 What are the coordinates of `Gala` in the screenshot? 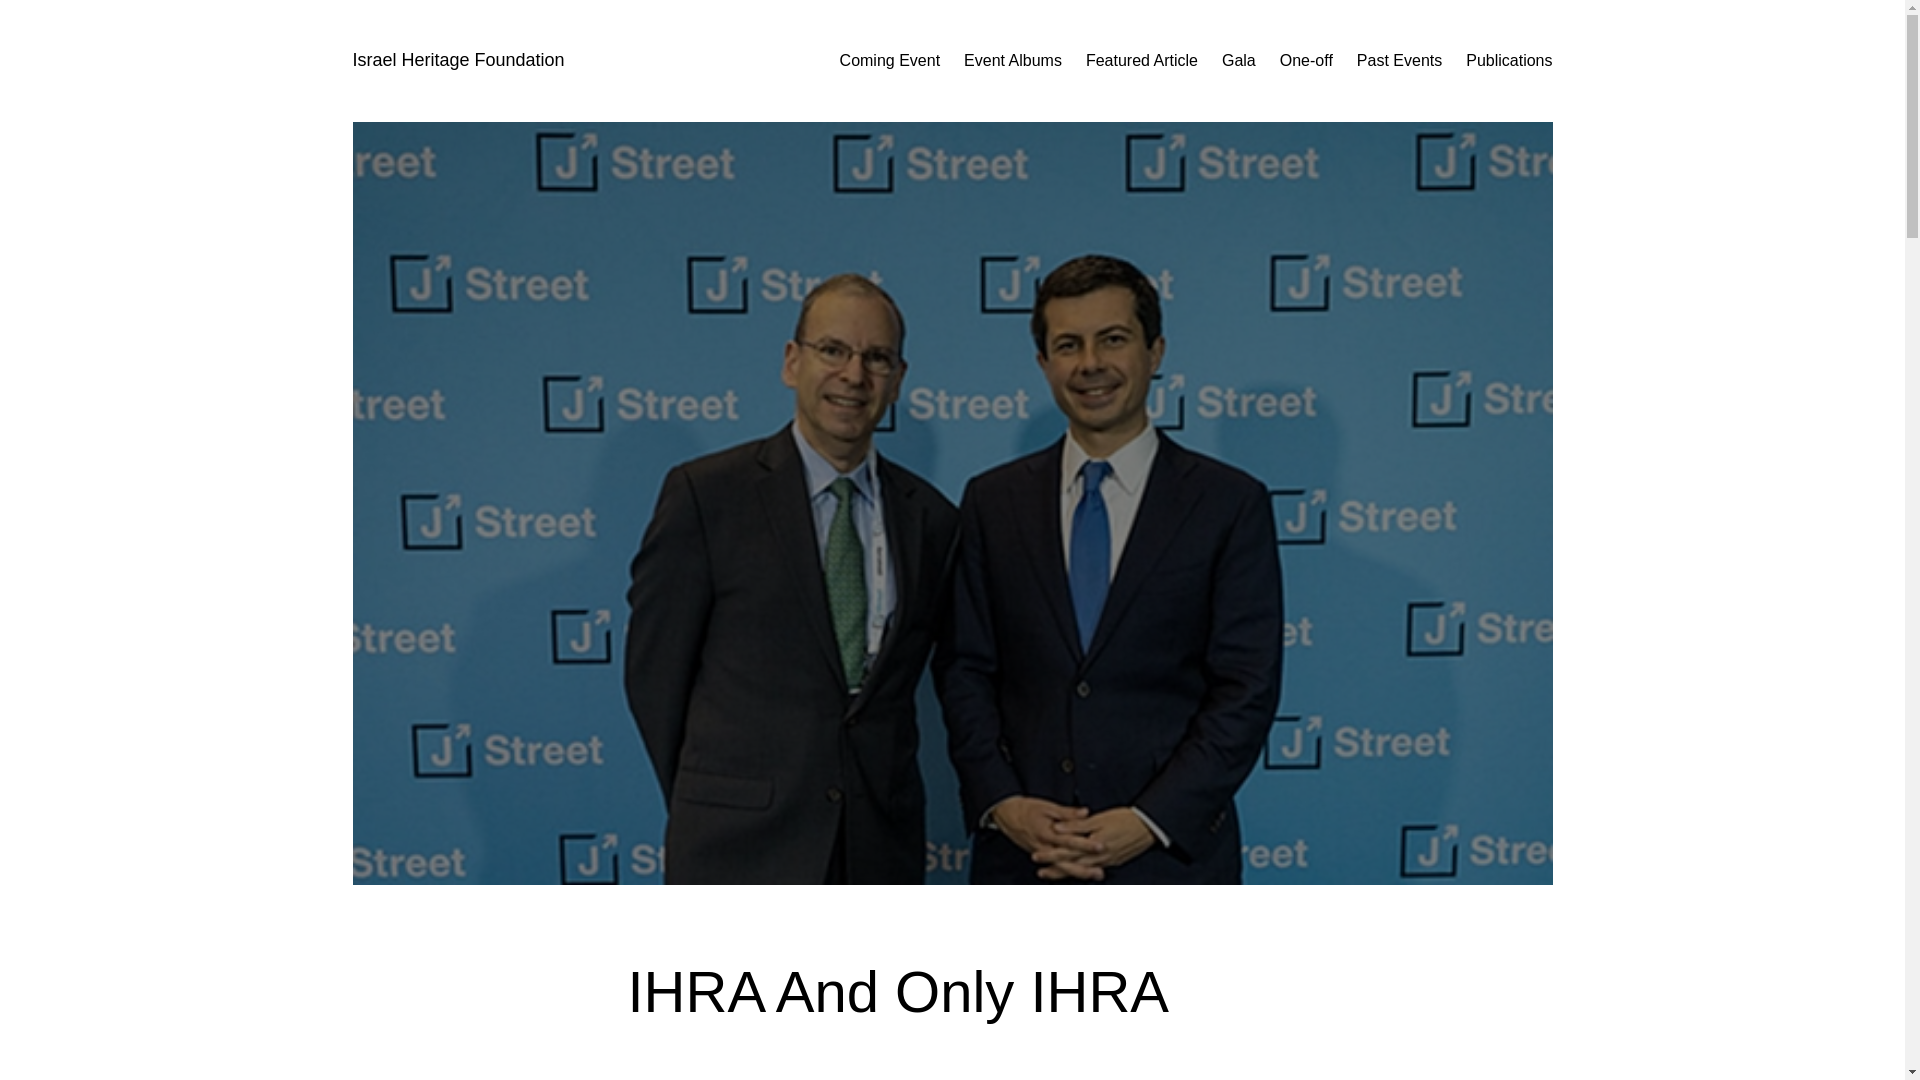 It's located at (1238, 60).